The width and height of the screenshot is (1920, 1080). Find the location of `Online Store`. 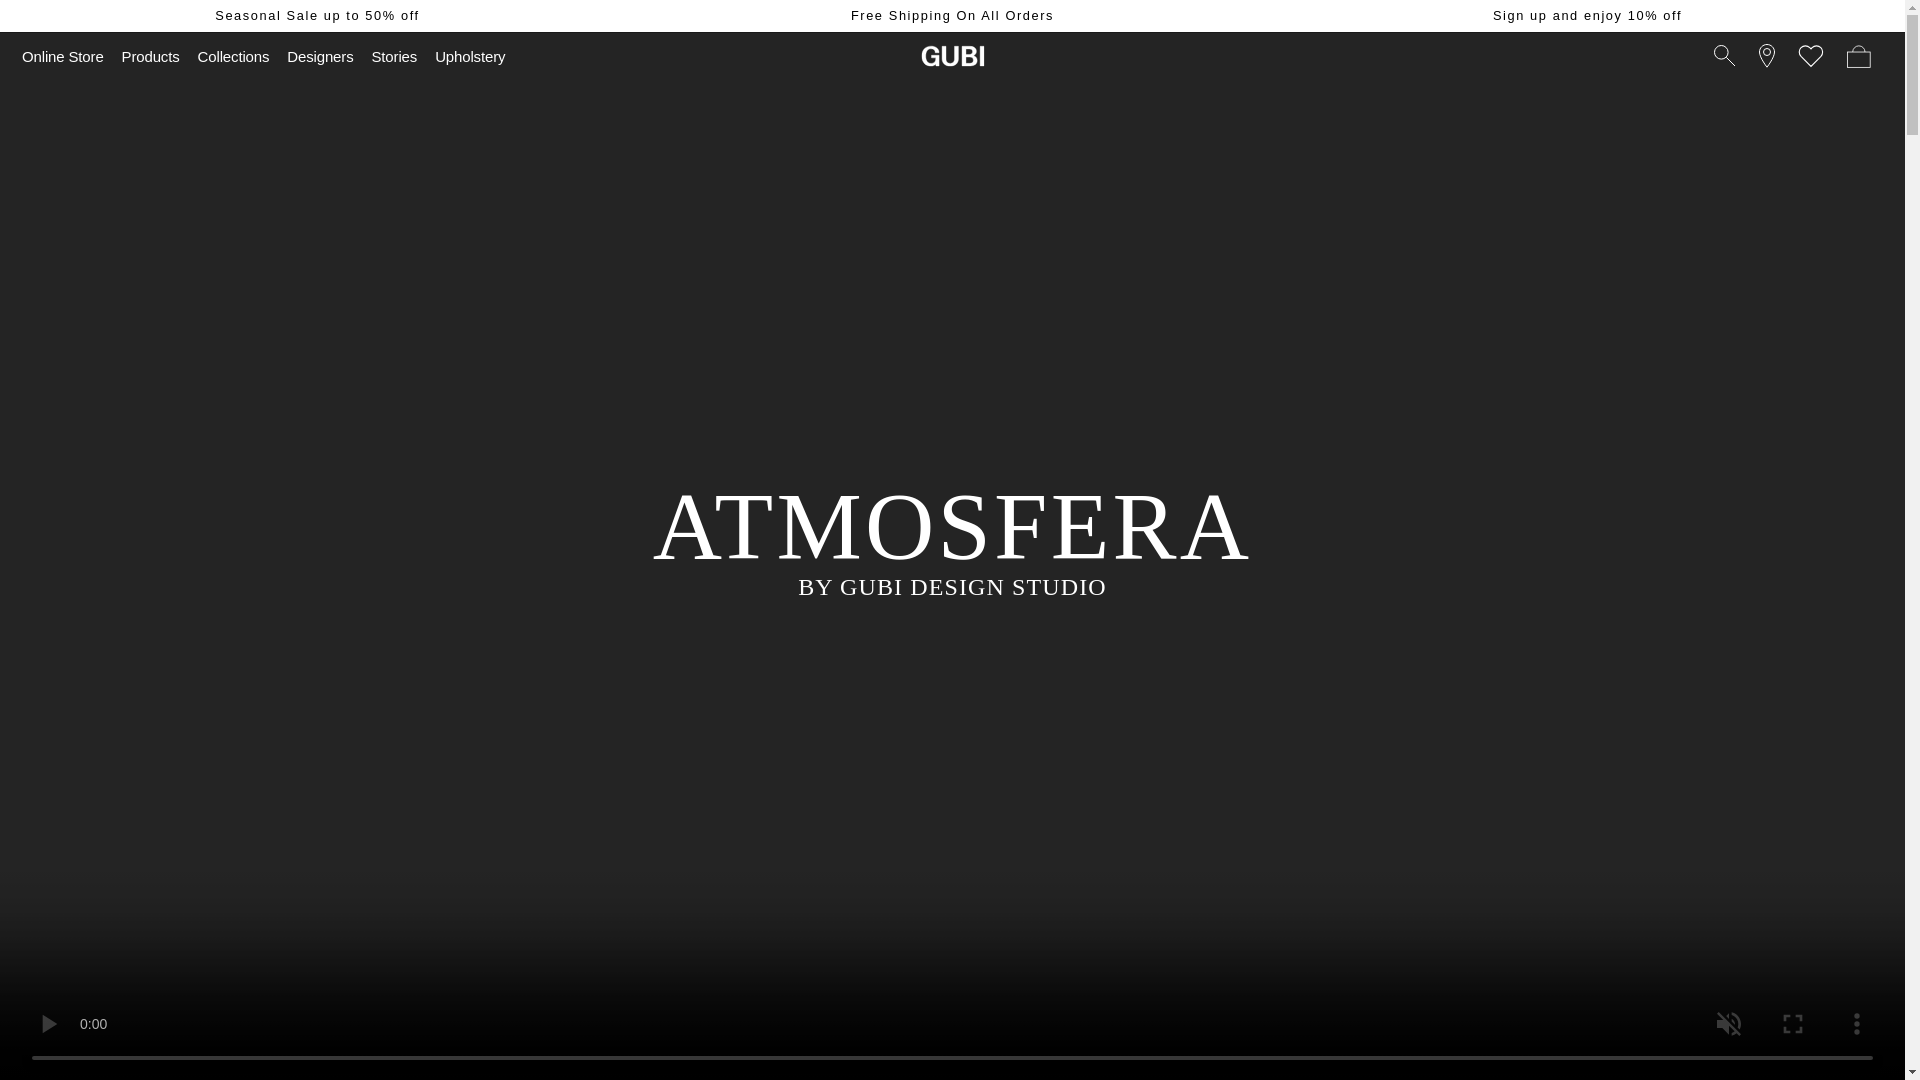

Online Store is located at coordinates (63, 56).